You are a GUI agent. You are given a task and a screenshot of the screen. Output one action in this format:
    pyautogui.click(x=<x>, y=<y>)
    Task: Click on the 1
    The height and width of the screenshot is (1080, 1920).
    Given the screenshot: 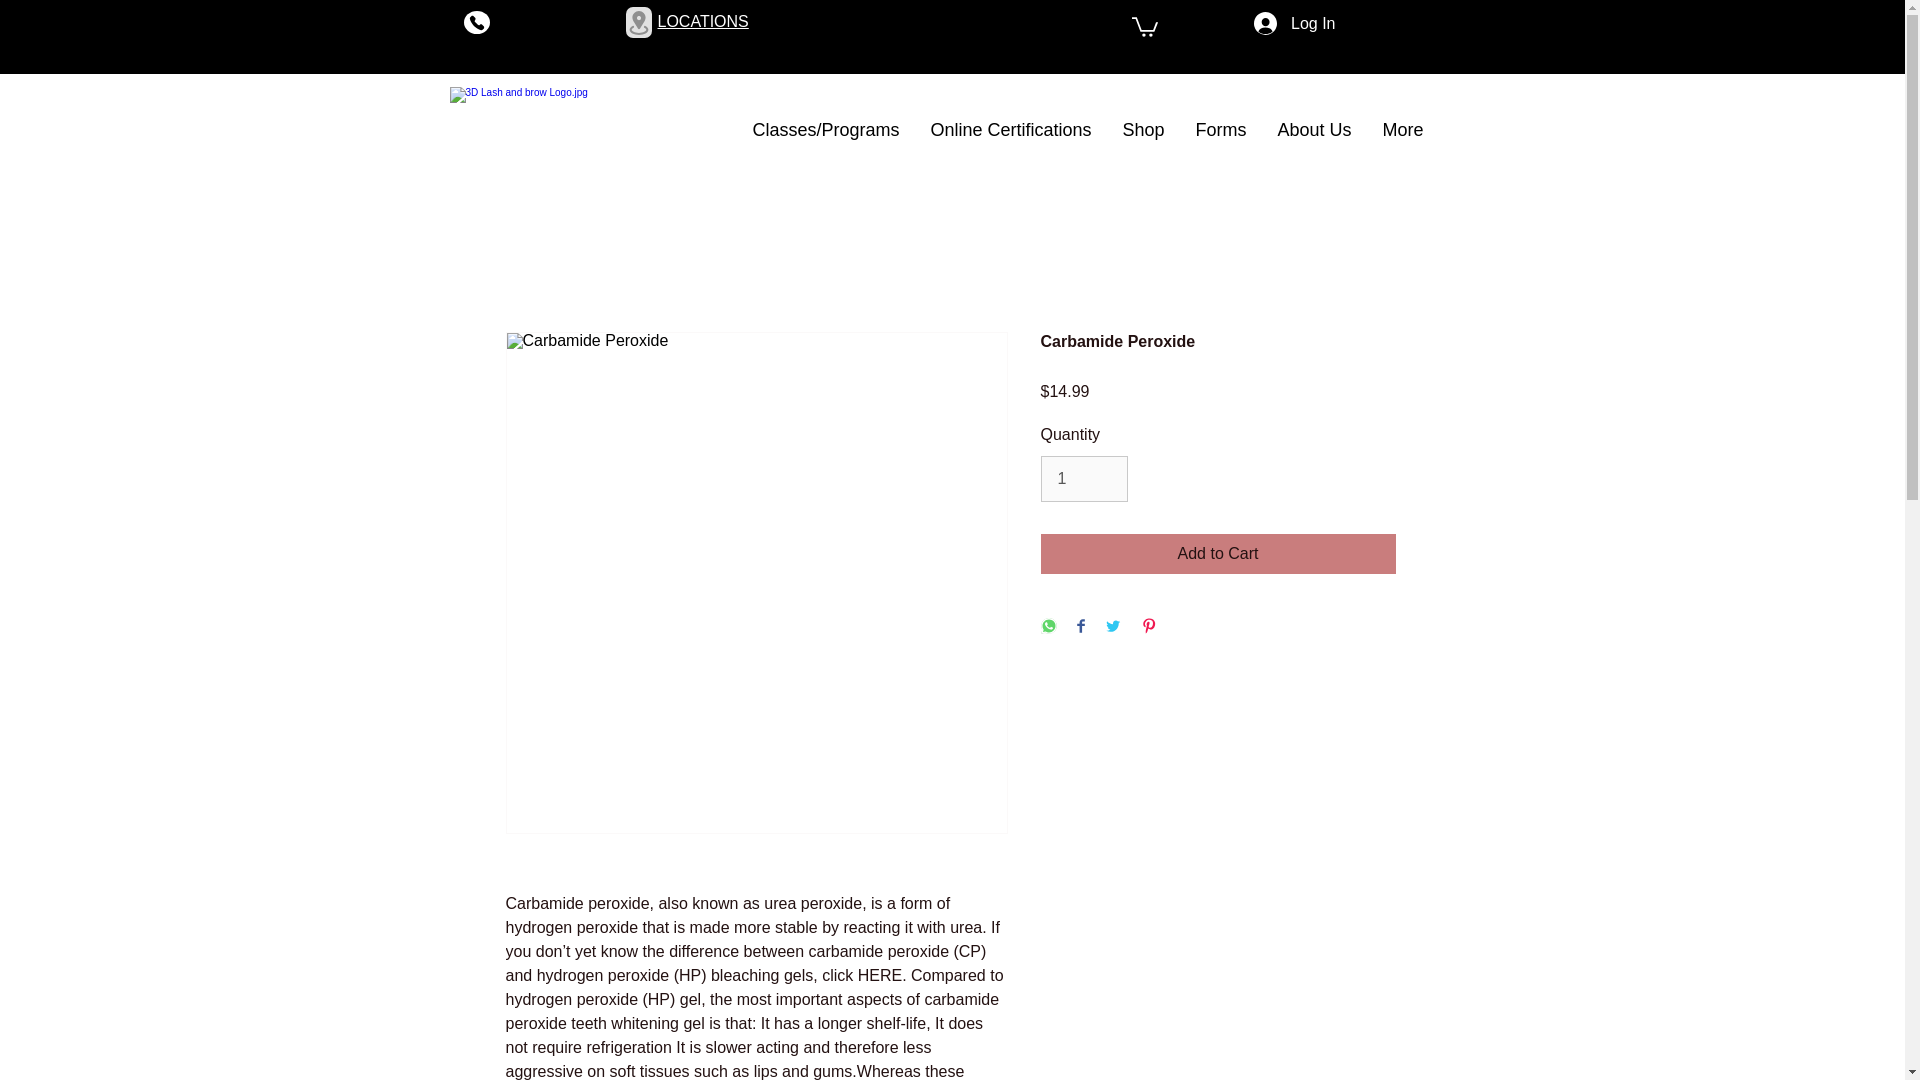 What is the action you would take?
    pyautogui.click(x=1084, y=478)
    